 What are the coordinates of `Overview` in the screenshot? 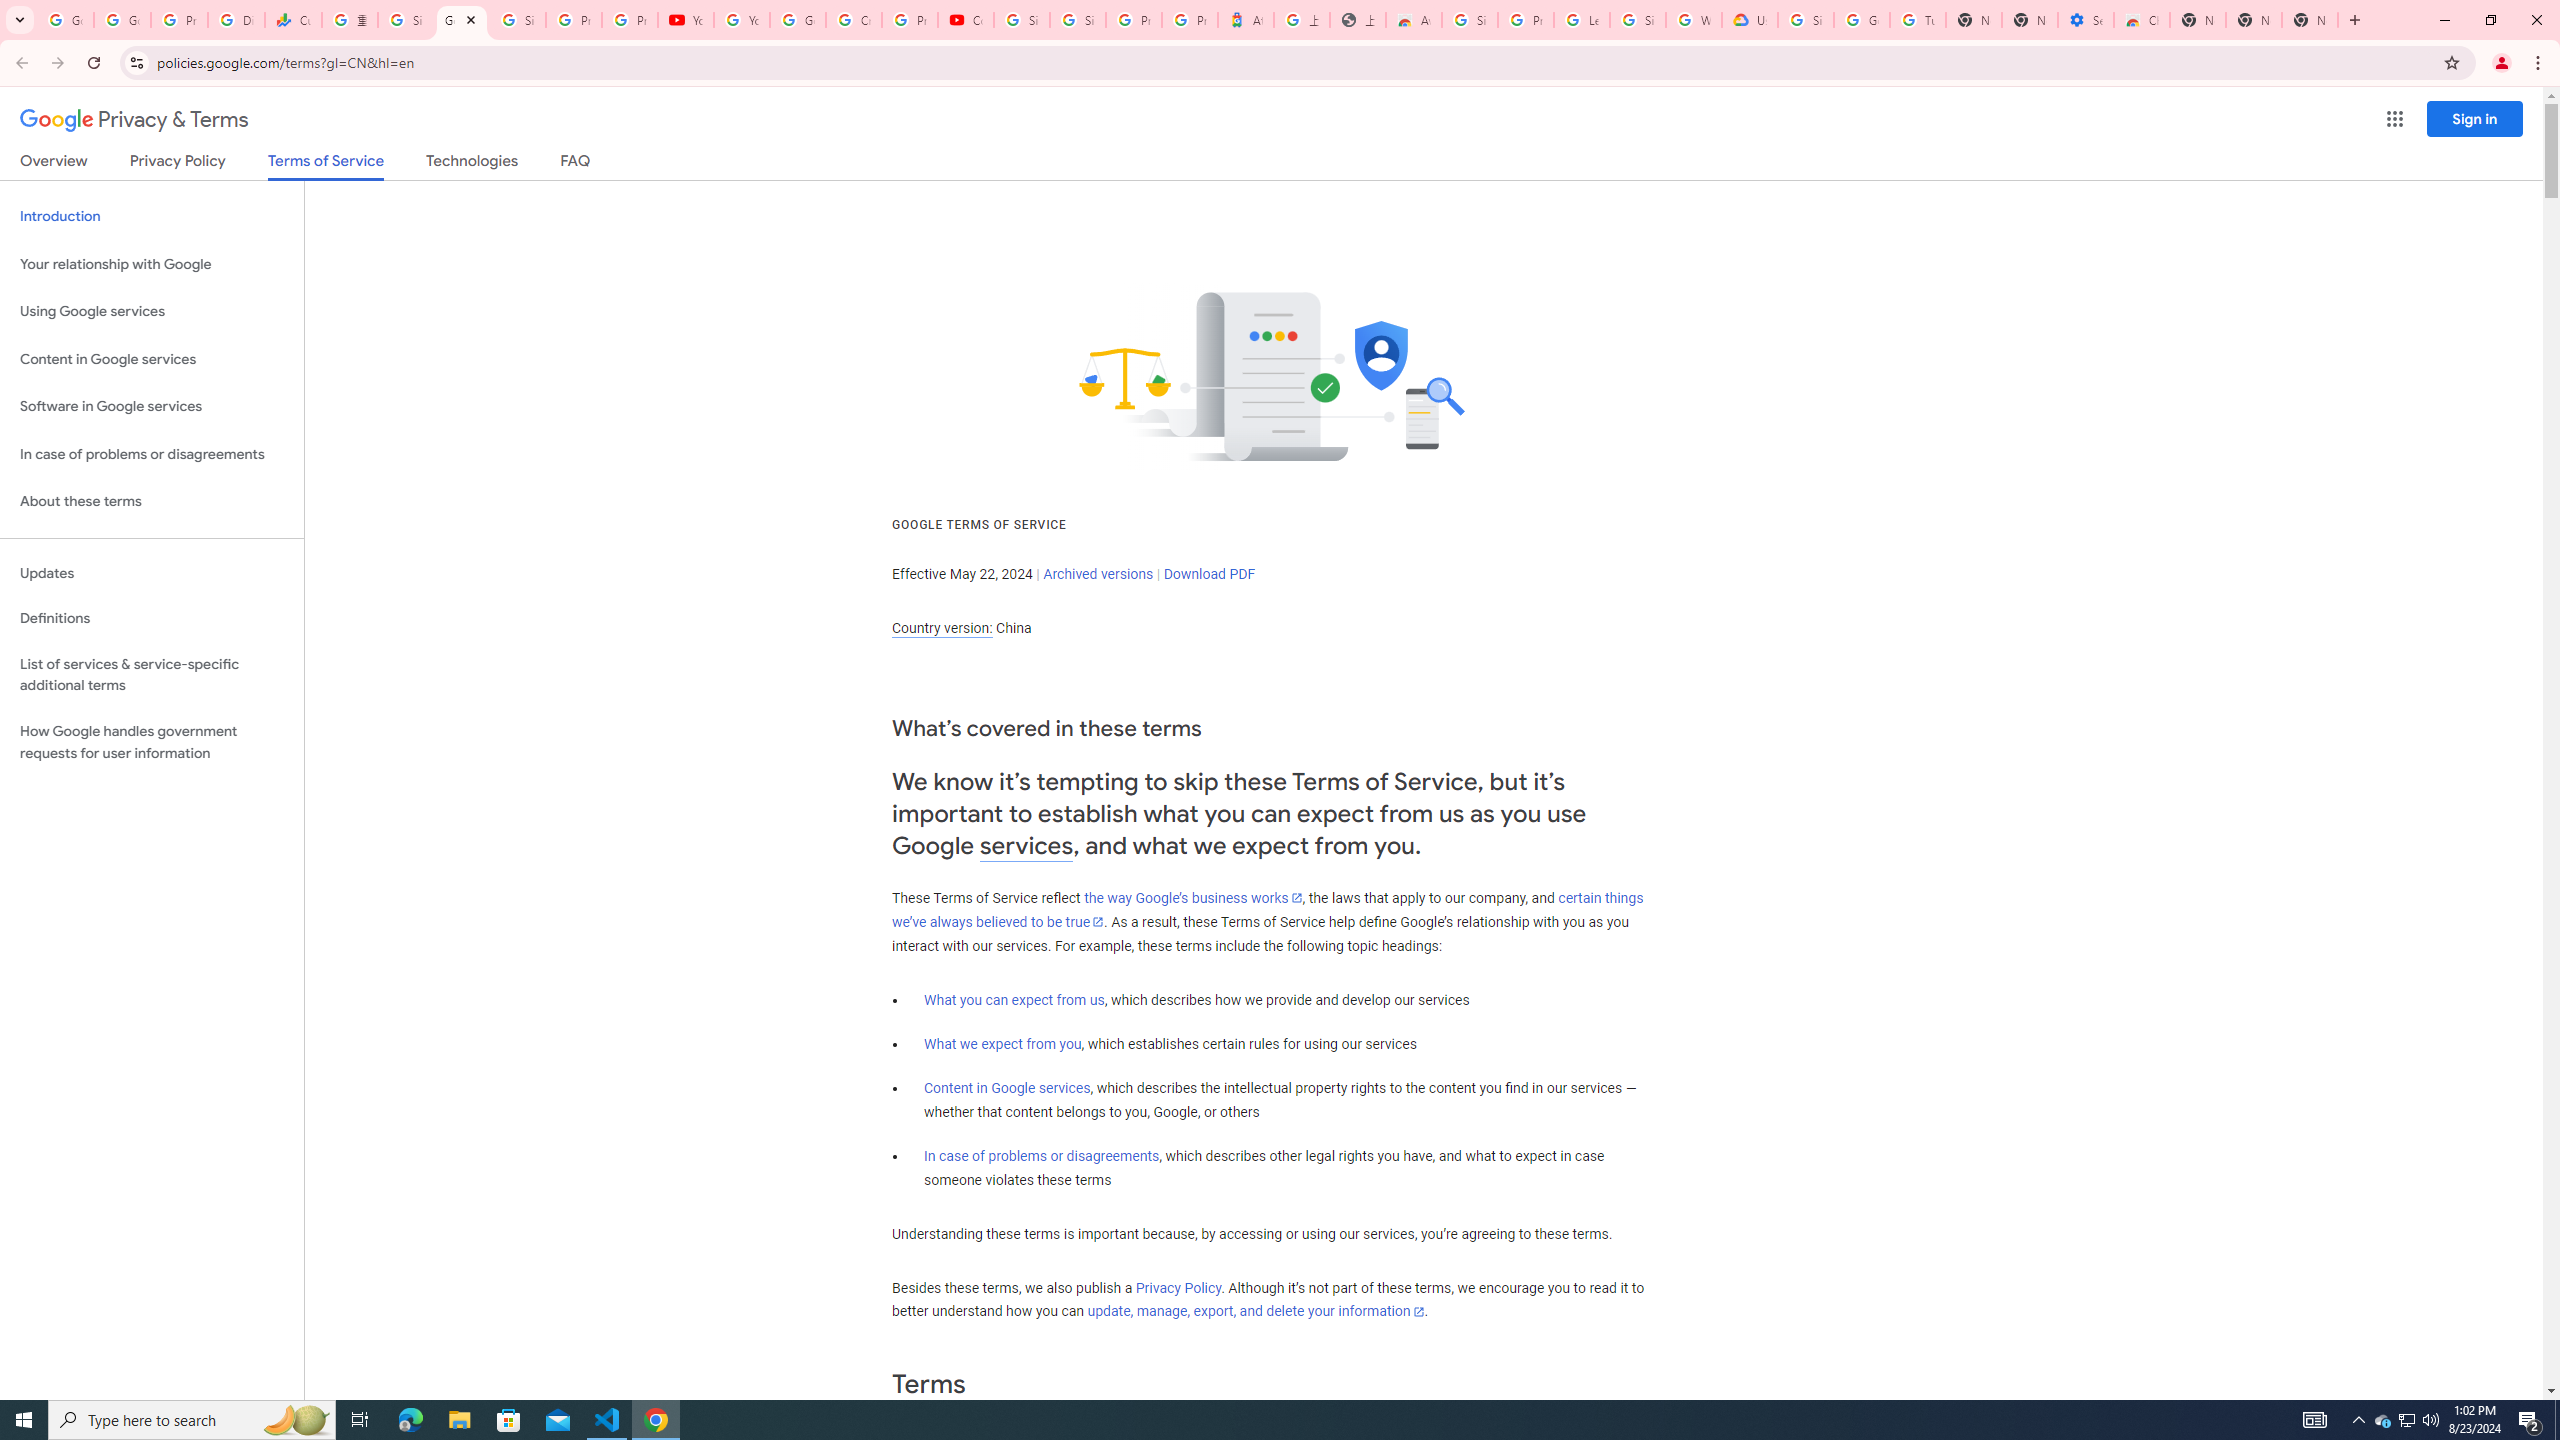 It's located at (54, 164).